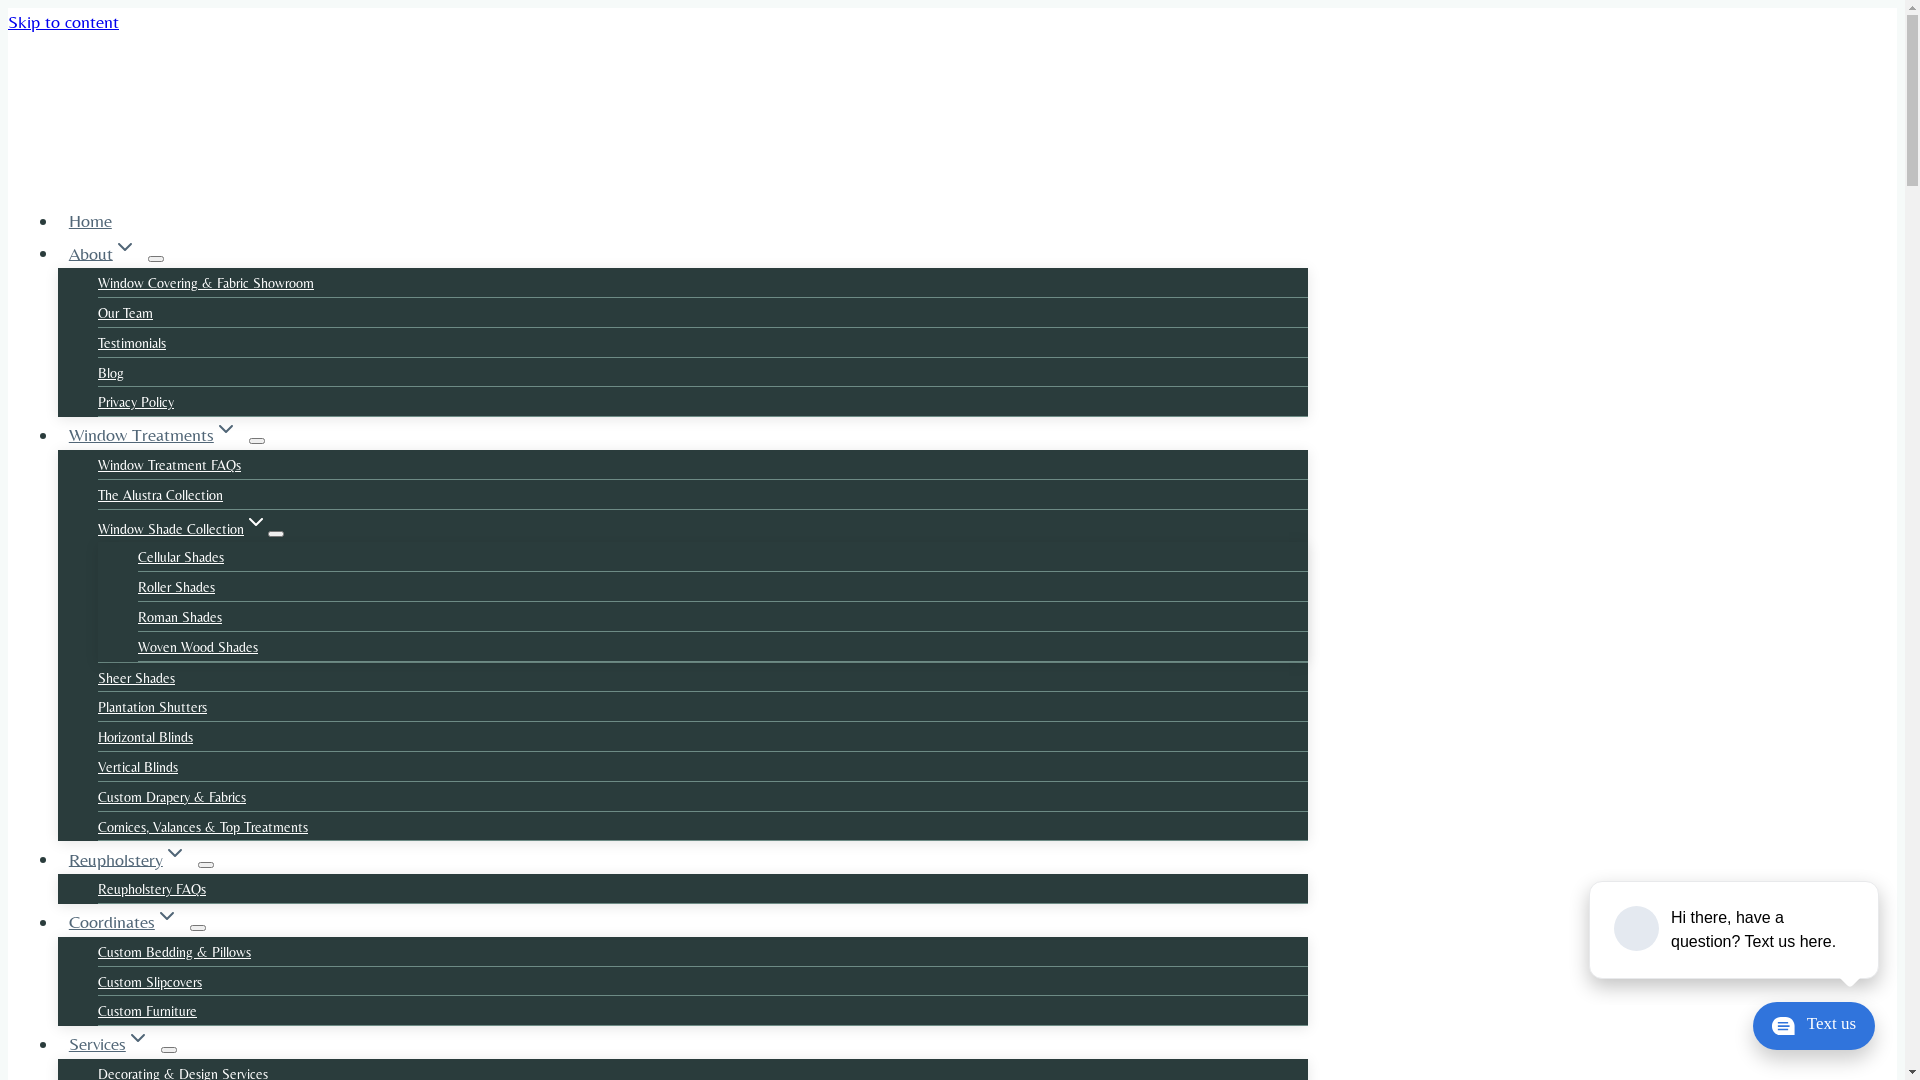 The height and width of the screenshot is (1080, 1920). Describe the element at coordinates (148, 1011) in the screenshot. I see `Custom Furniture` at that location.